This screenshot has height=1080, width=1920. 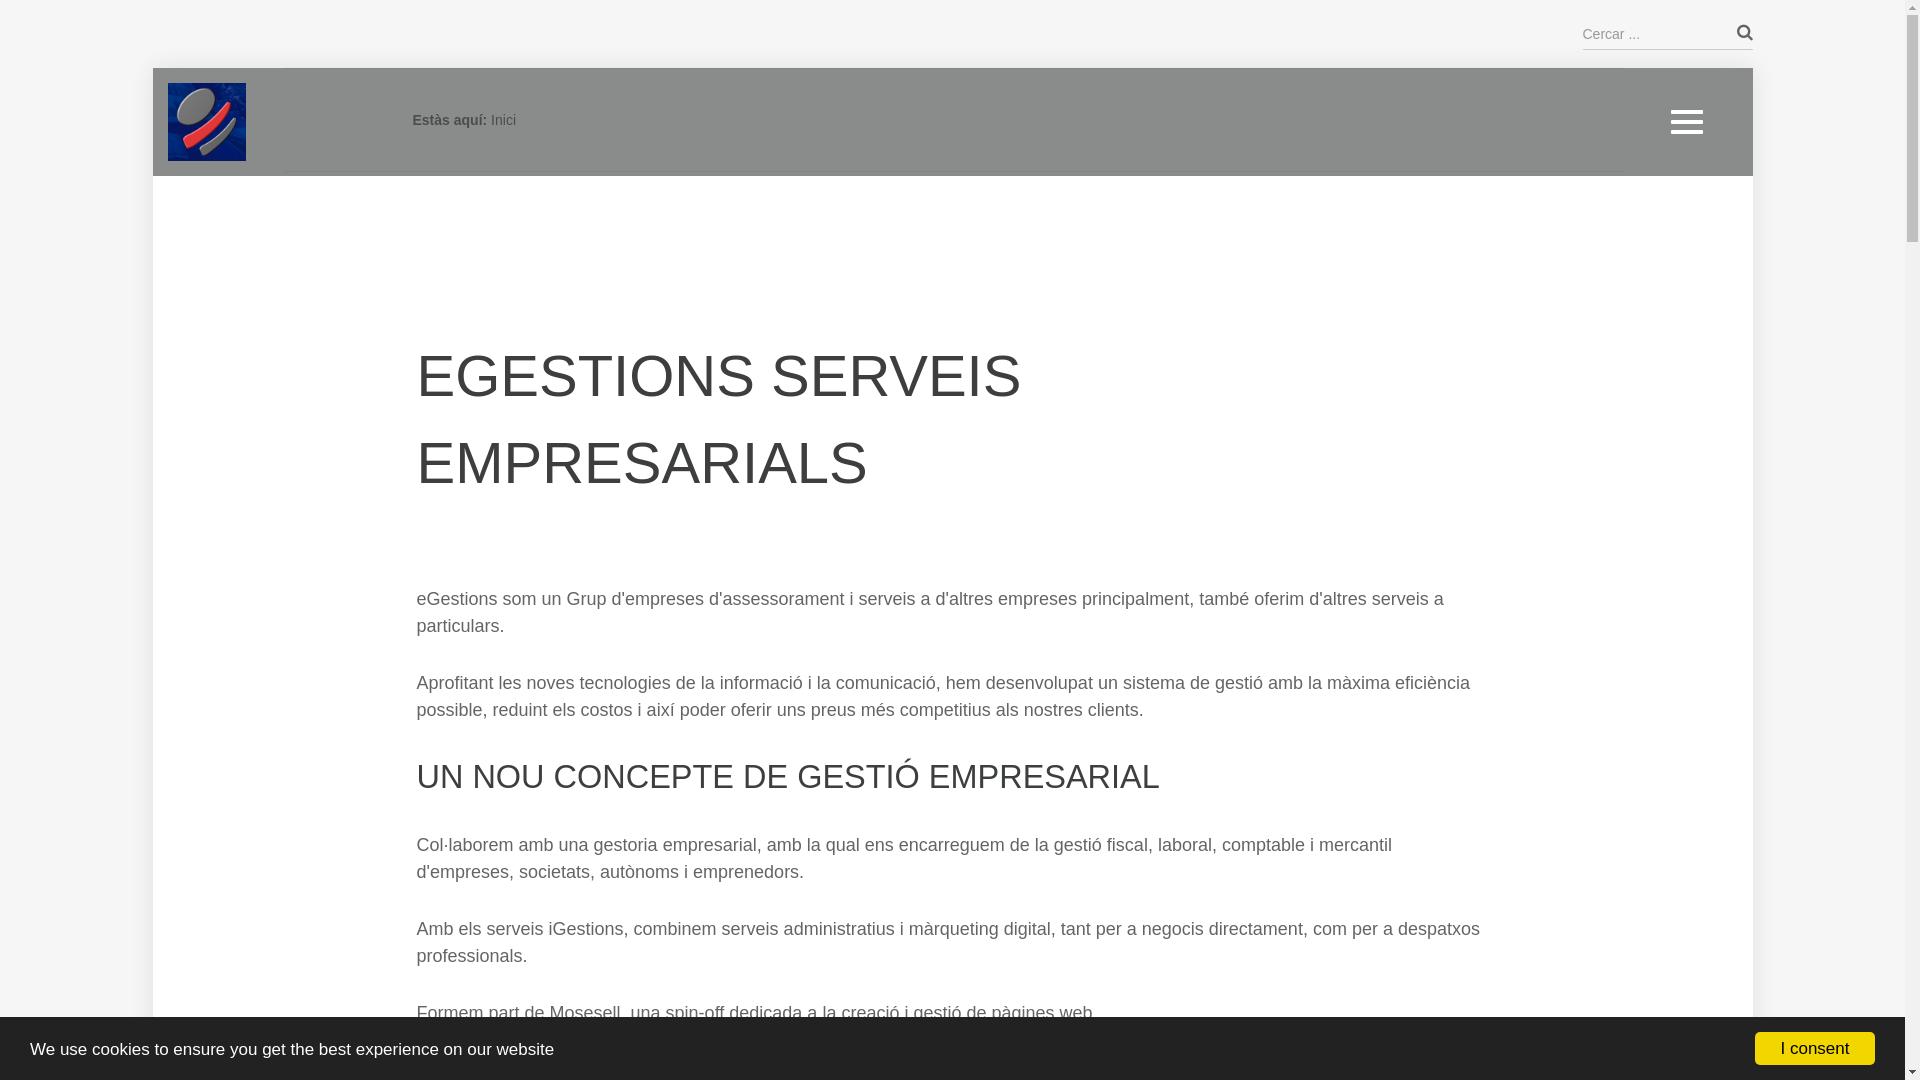 I want to click on Honoraris, so click(x=1688, y=514).